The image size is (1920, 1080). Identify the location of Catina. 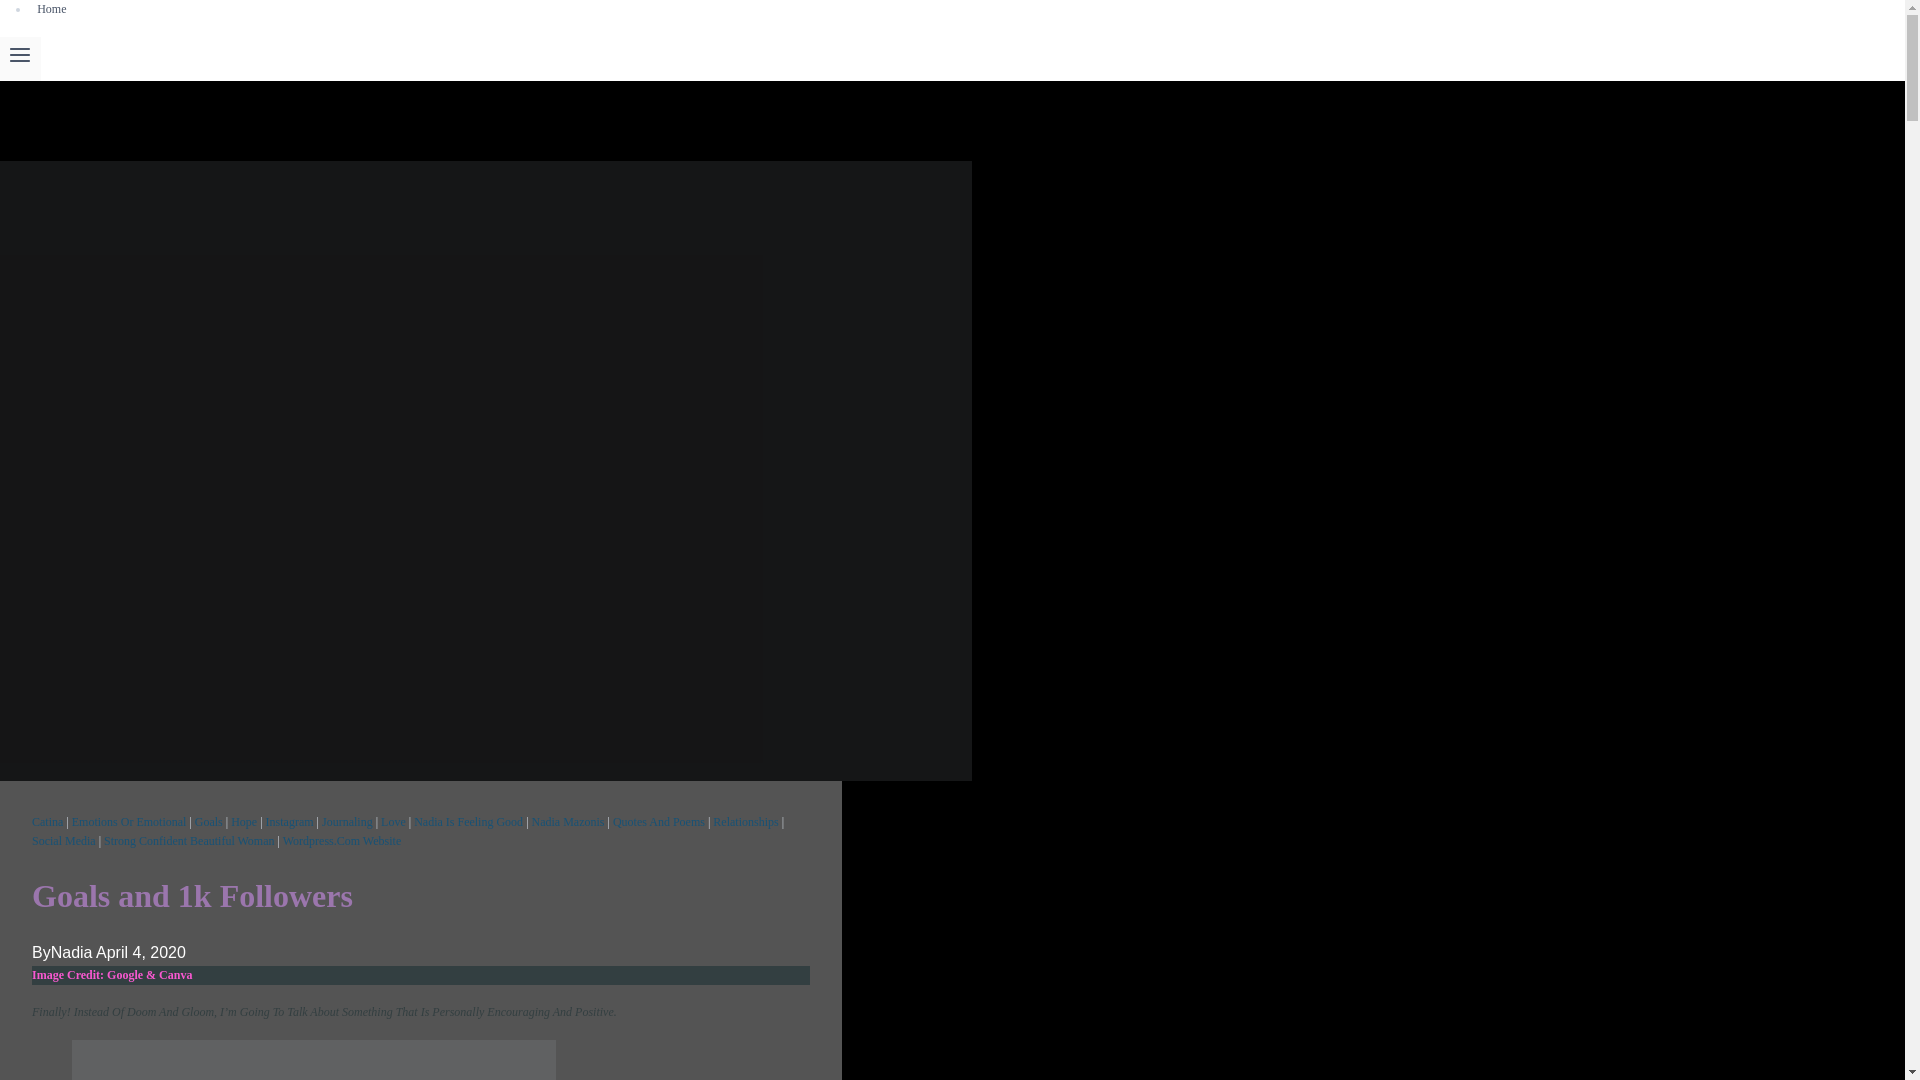
(48, 822).